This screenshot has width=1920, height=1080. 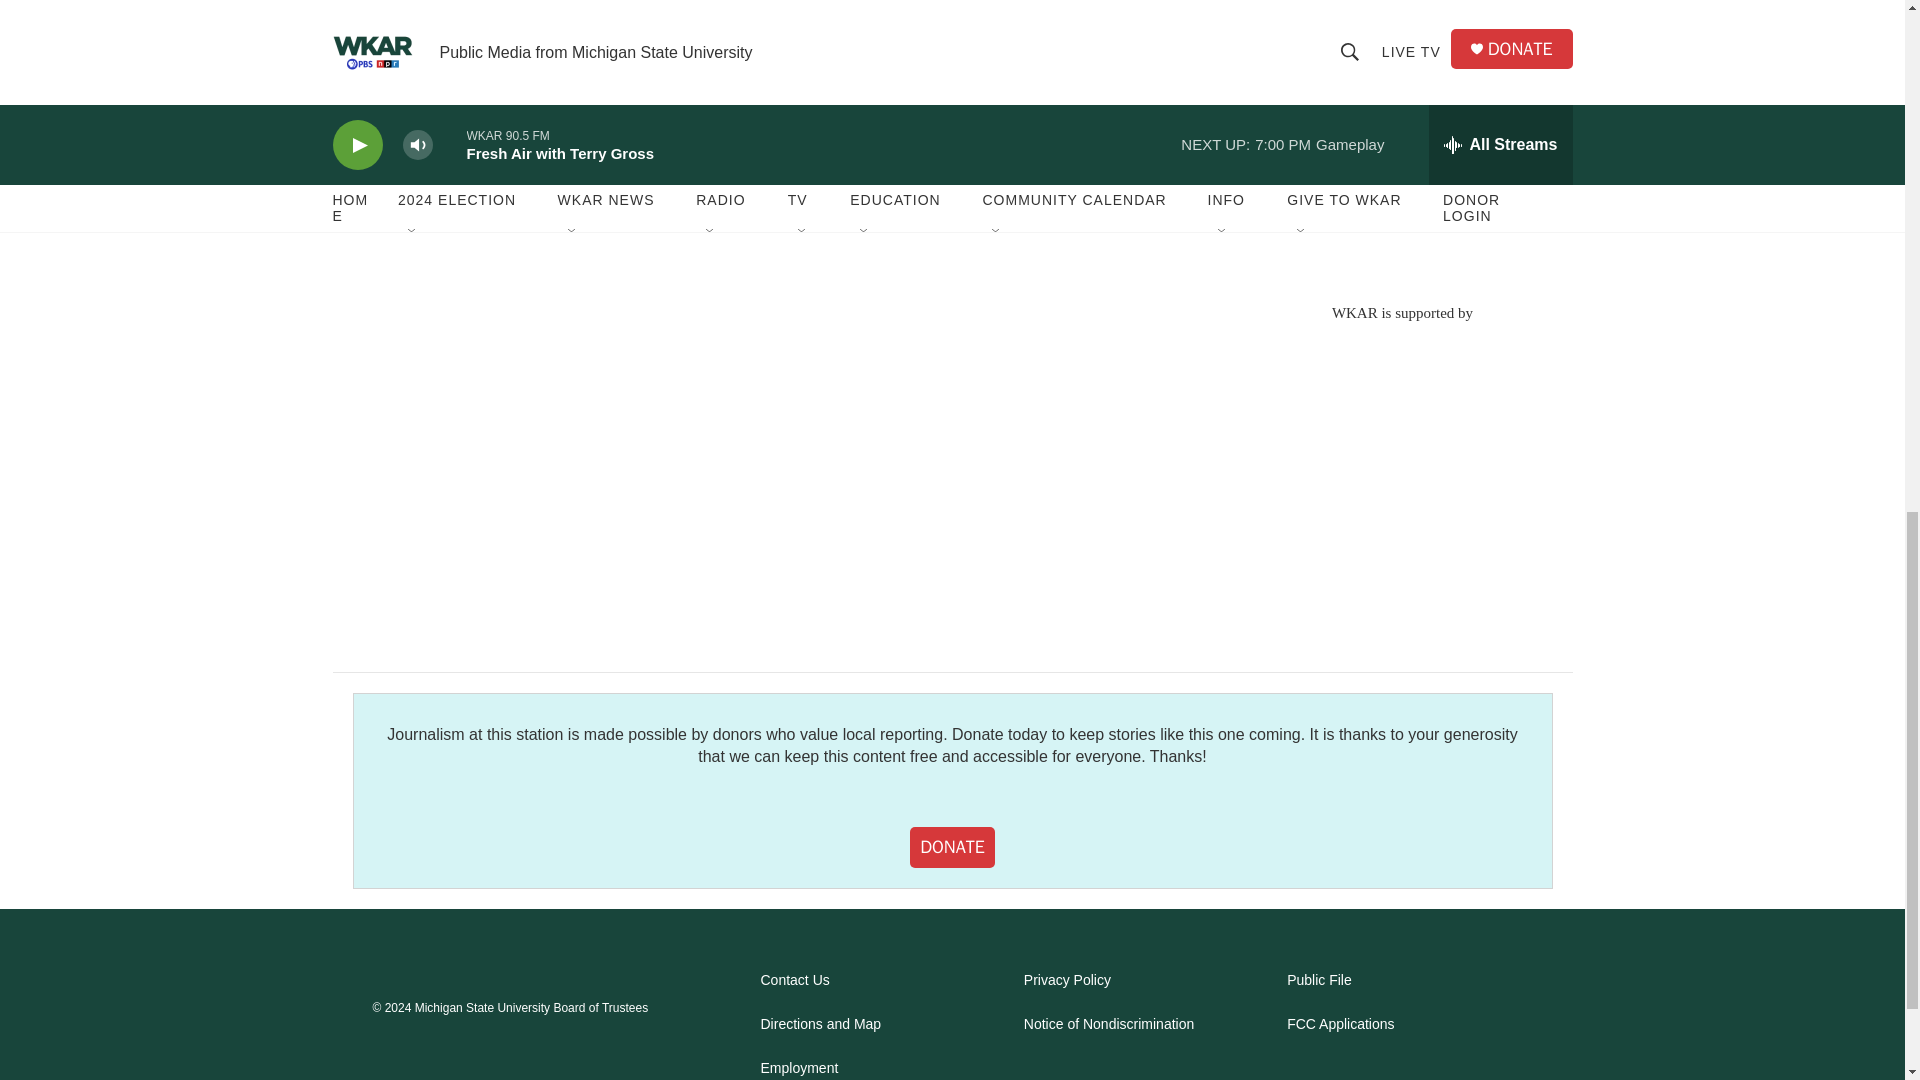 I want to click on 3rd party ad content, so click(x=1401, y=466).